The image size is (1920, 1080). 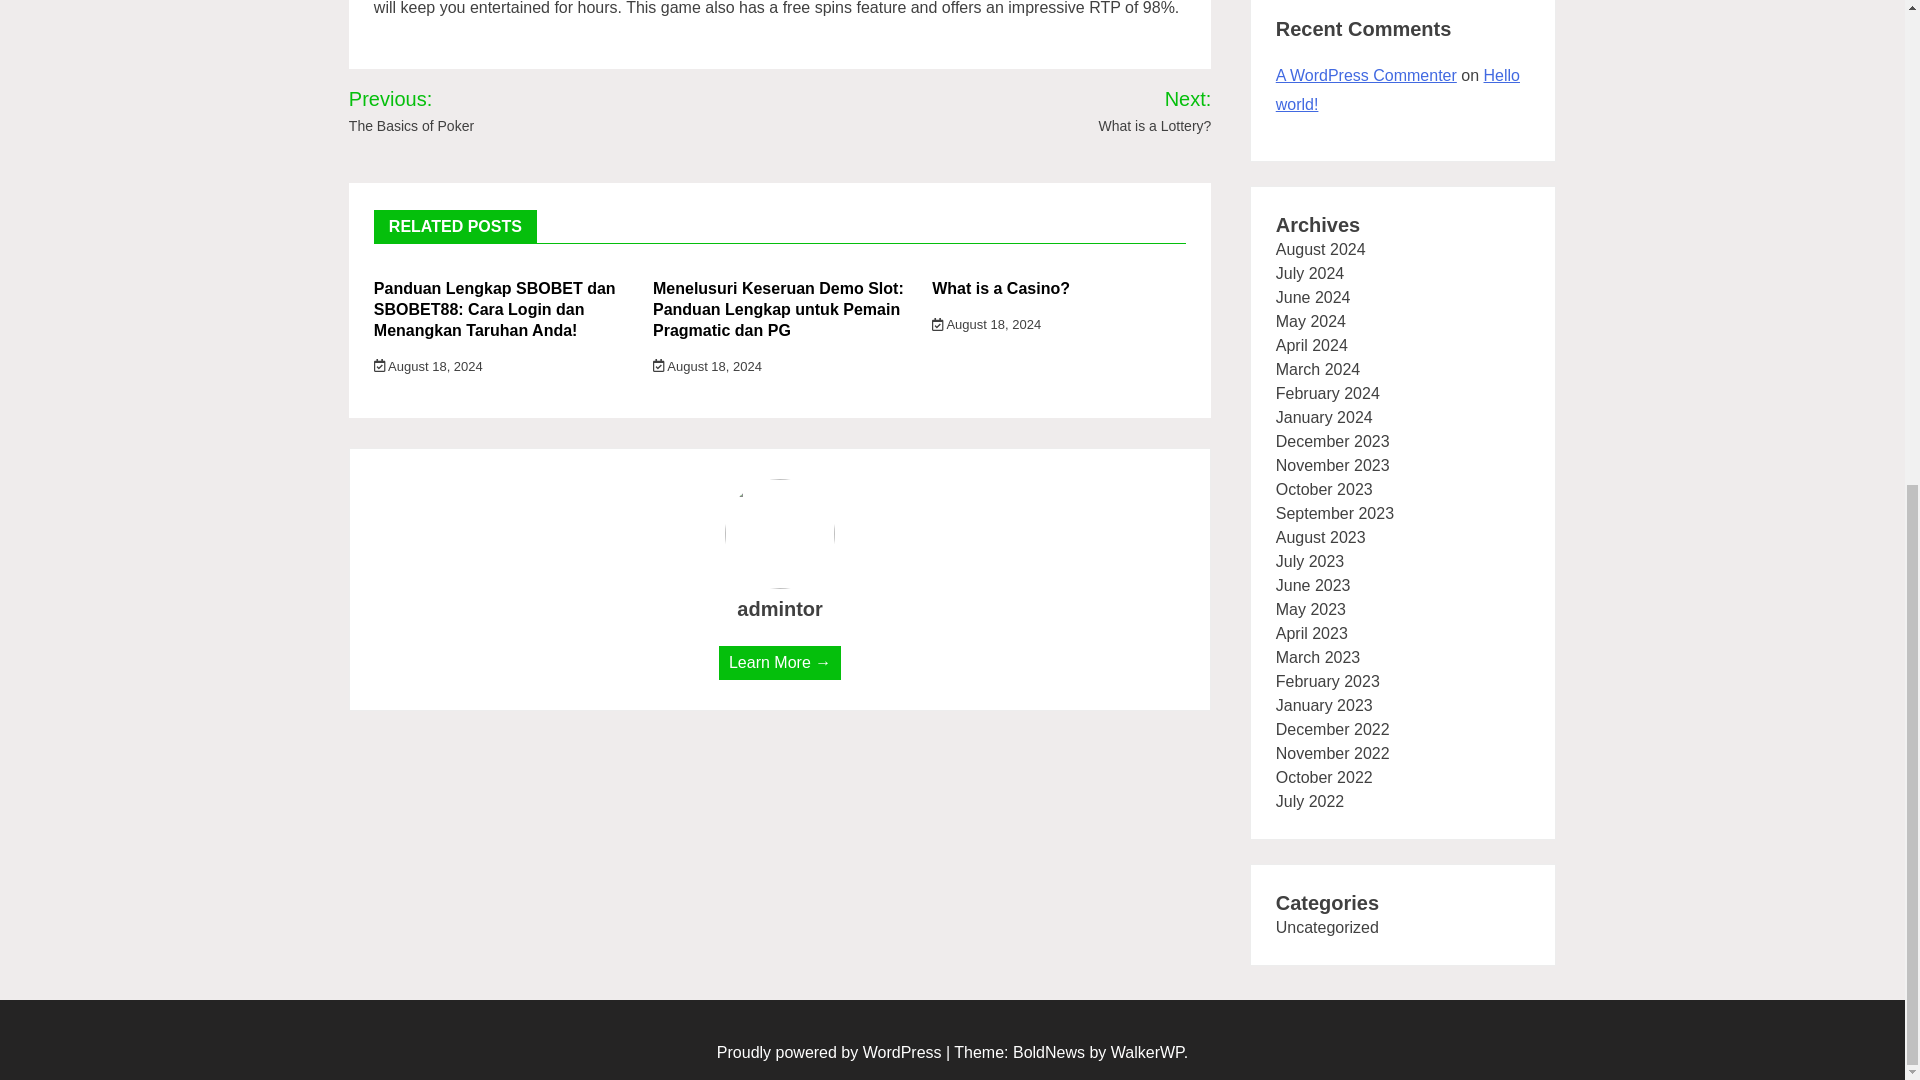 What do you see at coordinates (1398, 90) in the screenshot?
I see `Hello world!` at bounding box center [1398, 90].